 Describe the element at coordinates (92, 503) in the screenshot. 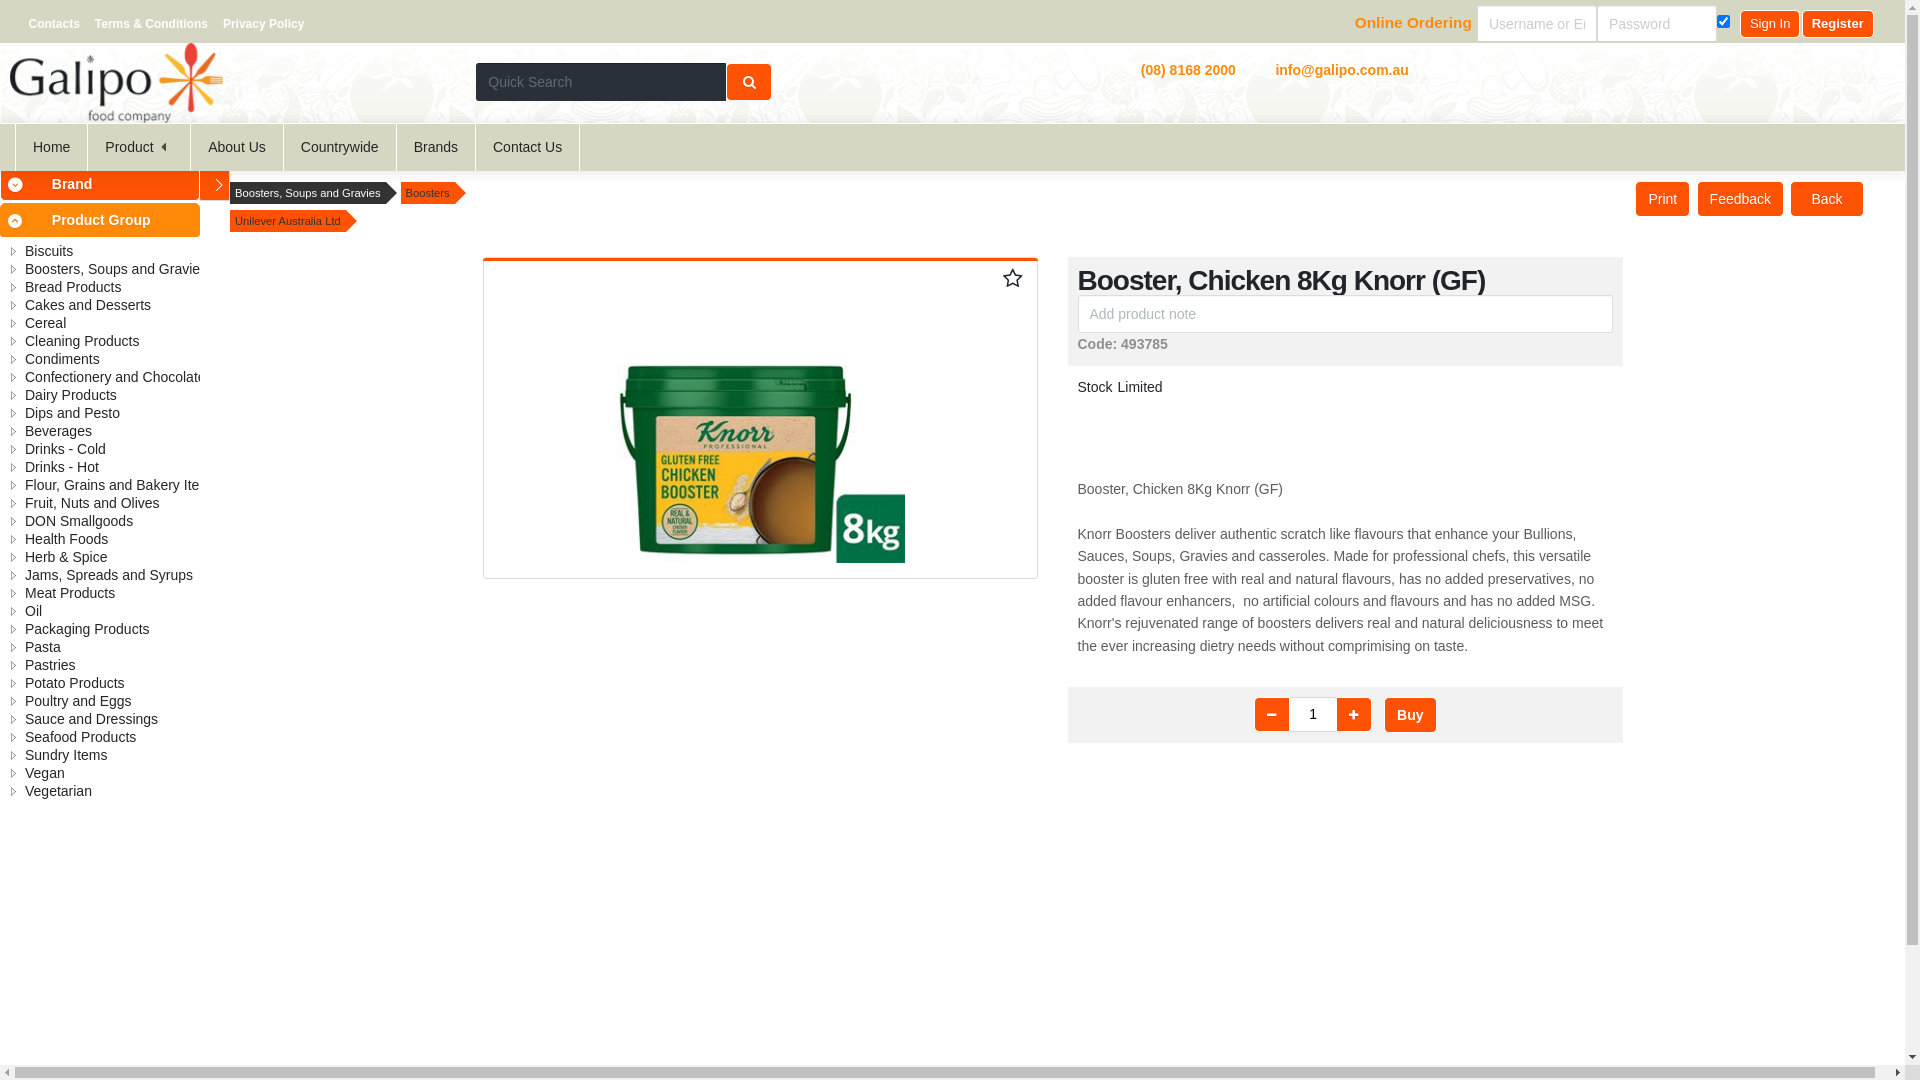

I see `Fruit, Nuts and Olives` at that location.